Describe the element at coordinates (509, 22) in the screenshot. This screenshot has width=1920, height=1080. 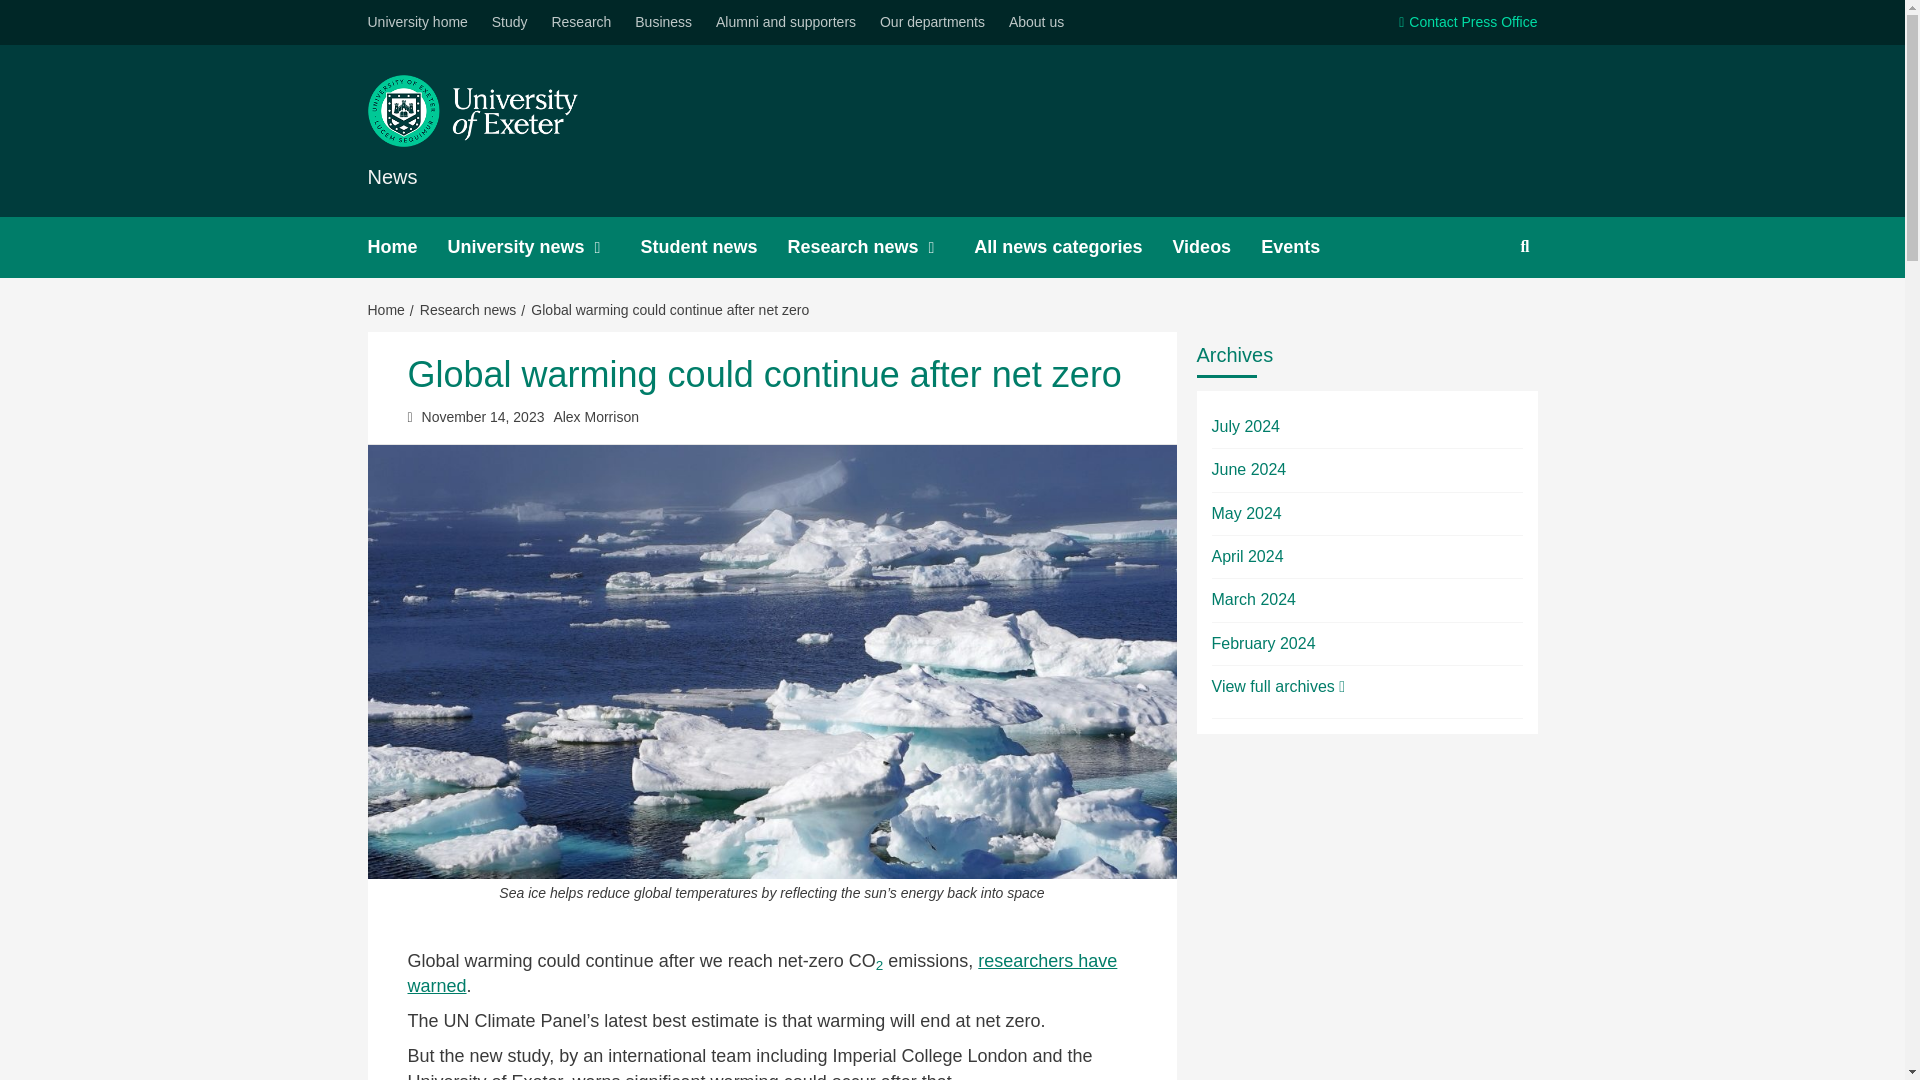
I see `Study` at that location.